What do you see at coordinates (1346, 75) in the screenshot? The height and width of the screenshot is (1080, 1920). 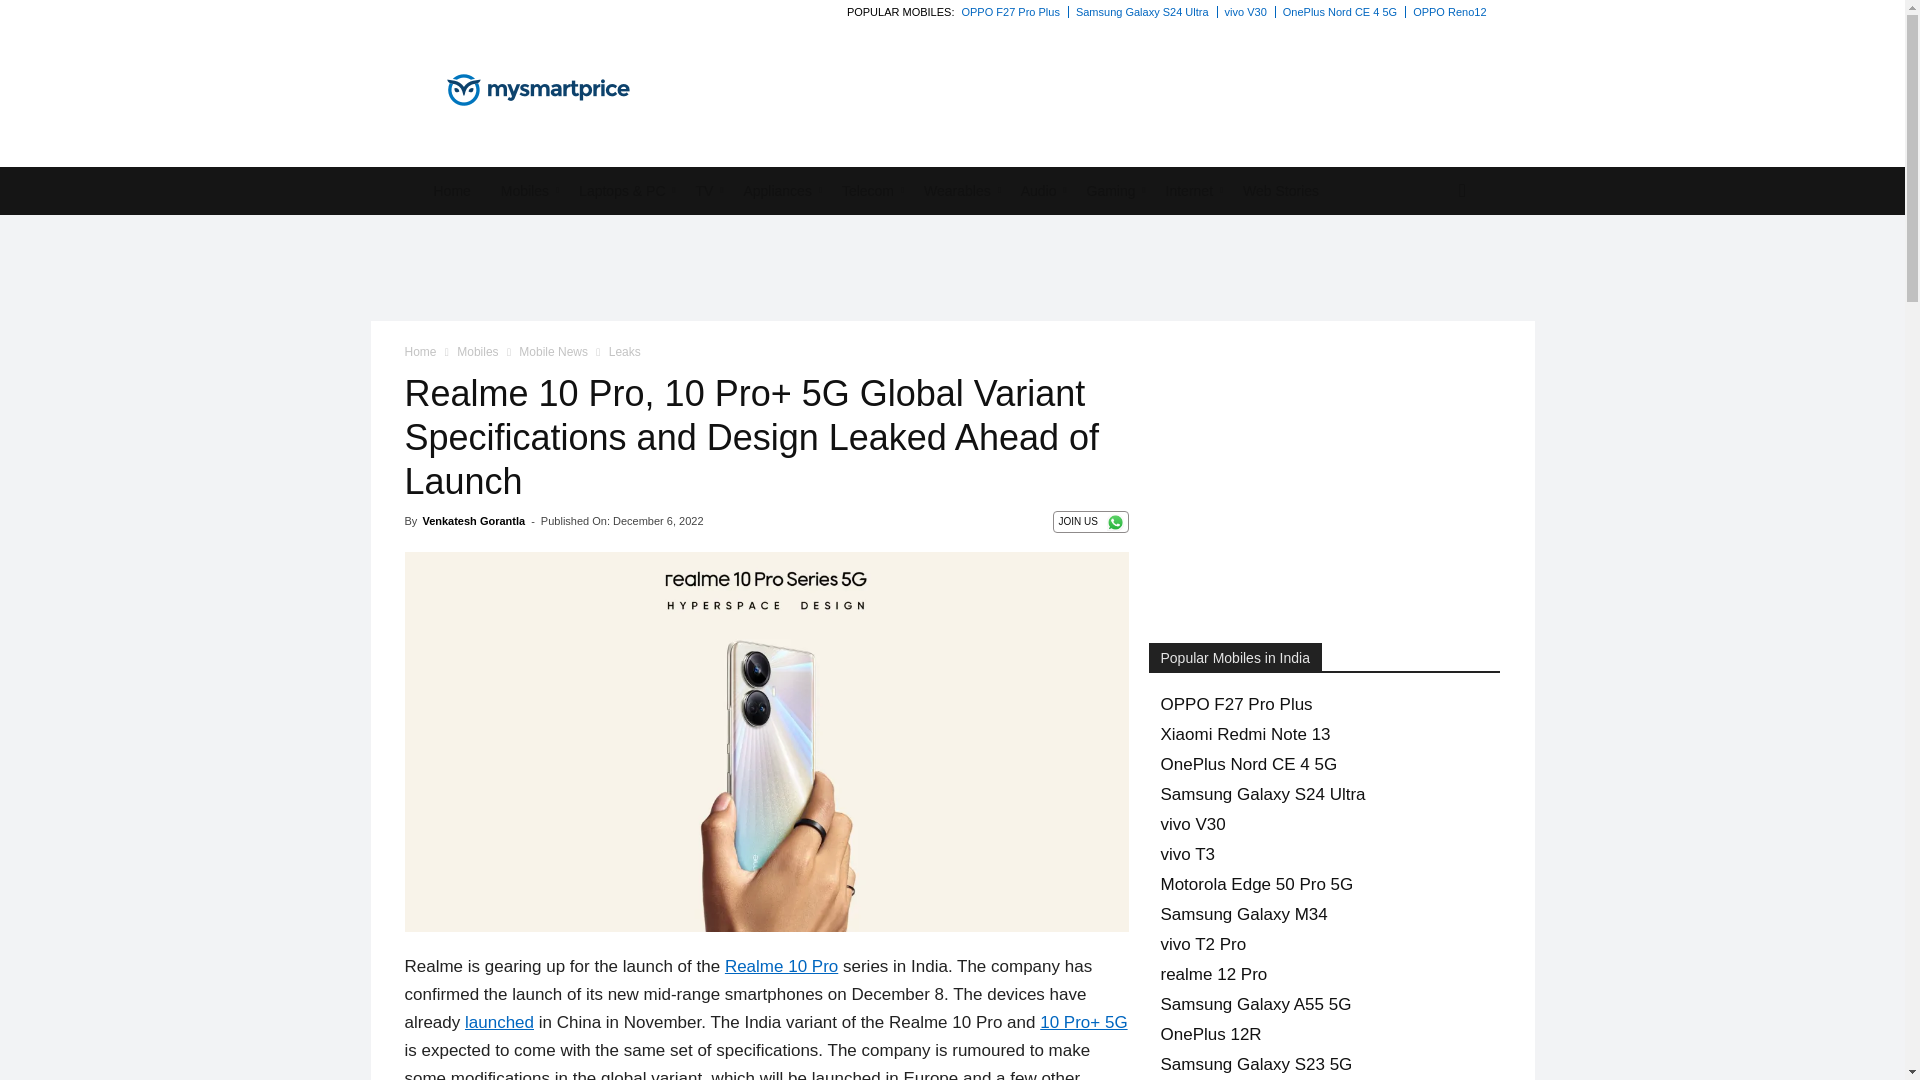 I see `3rd party ad content` at bounding box center [1346, 75].